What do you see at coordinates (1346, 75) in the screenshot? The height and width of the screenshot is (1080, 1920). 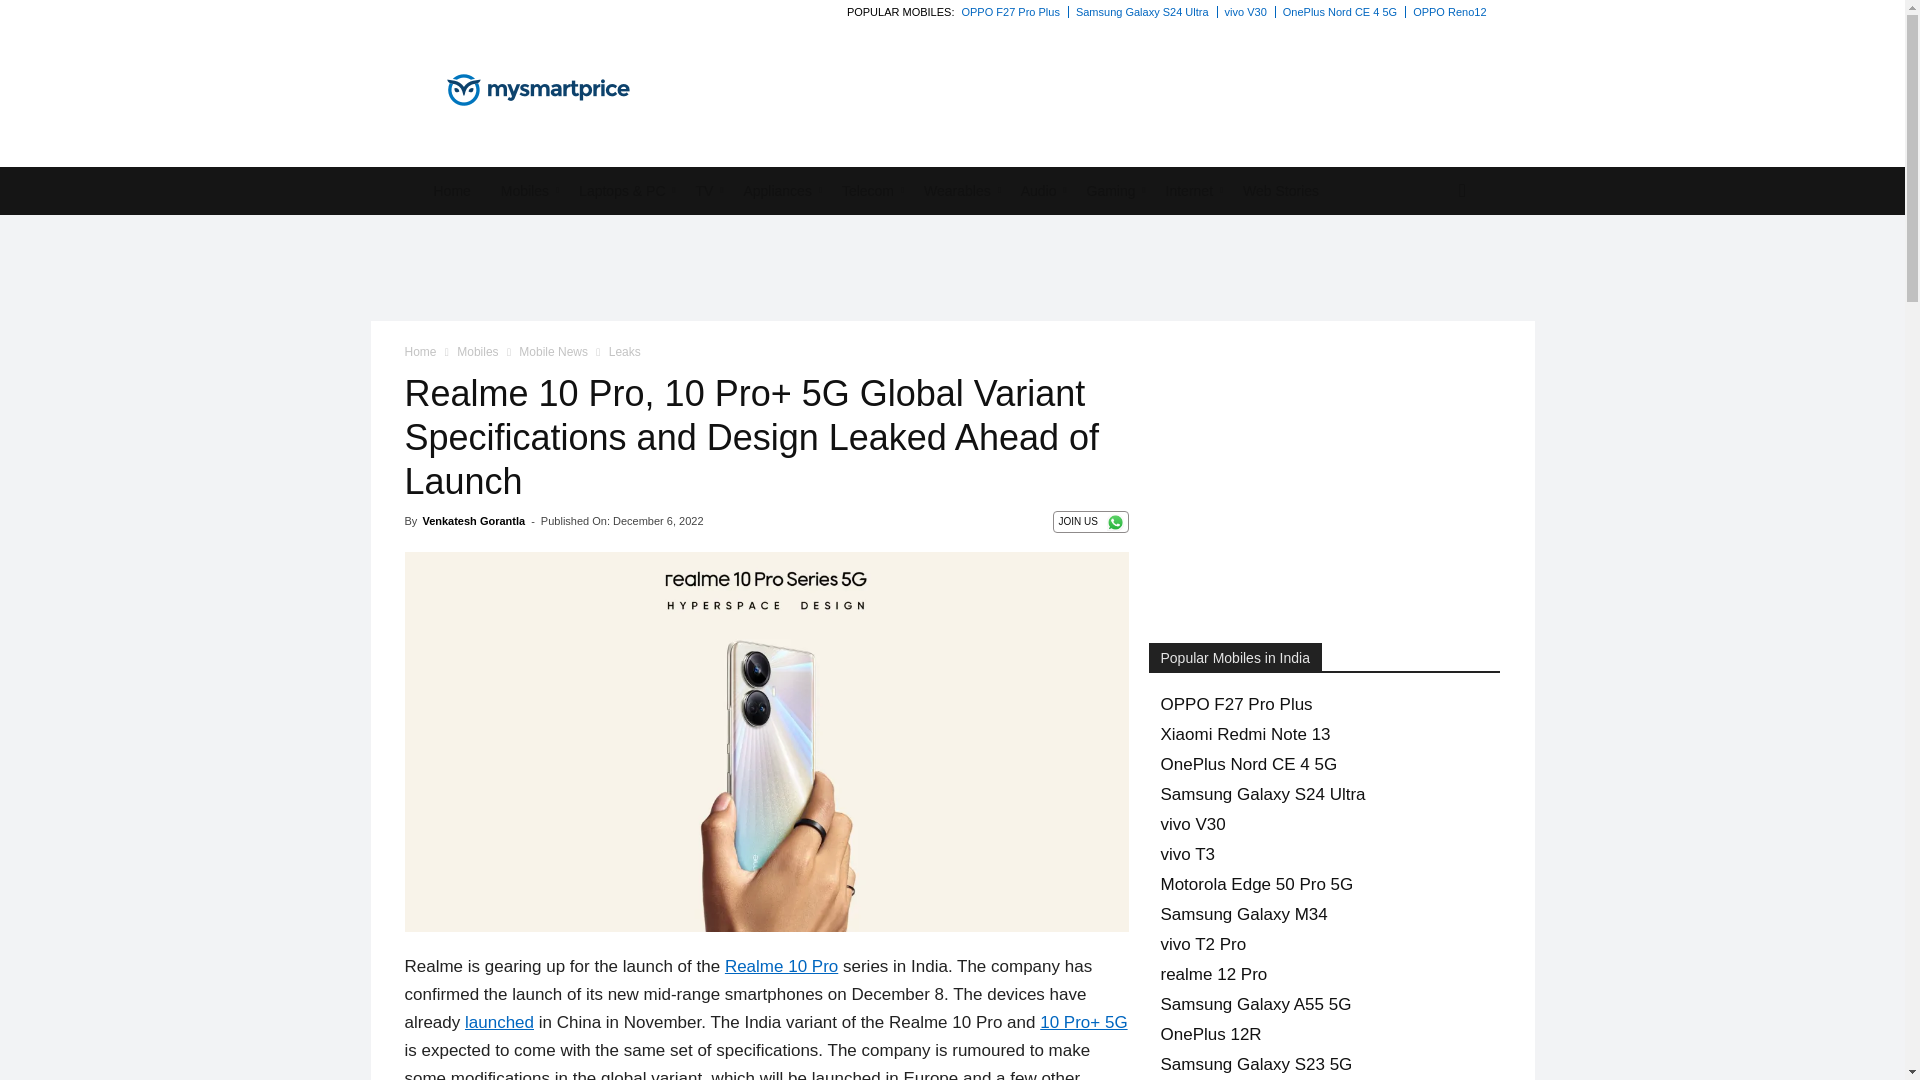 I see `3rd party ad content` at bounding box center [1346, 75].